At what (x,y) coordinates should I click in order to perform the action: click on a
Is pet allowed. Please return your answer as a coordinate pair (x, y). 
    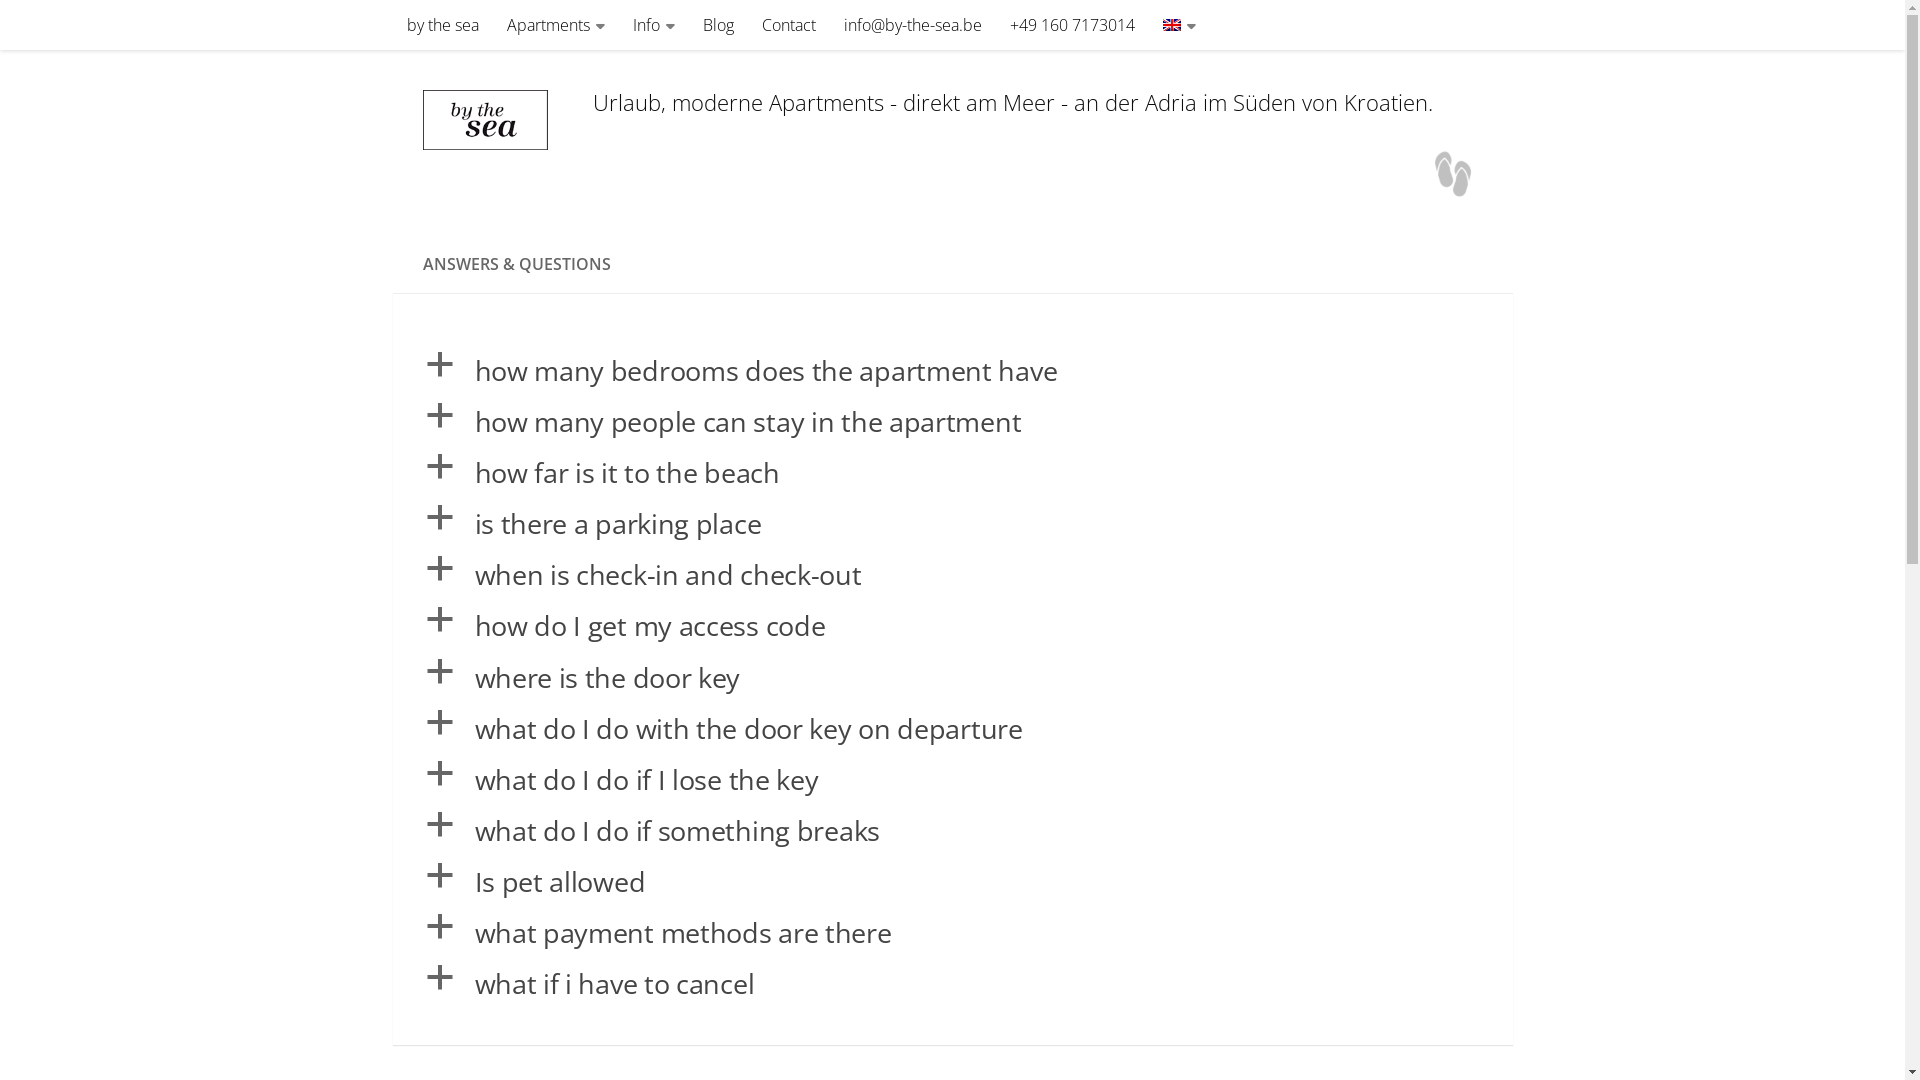
    Looking at the image, I should click on (952, 882).